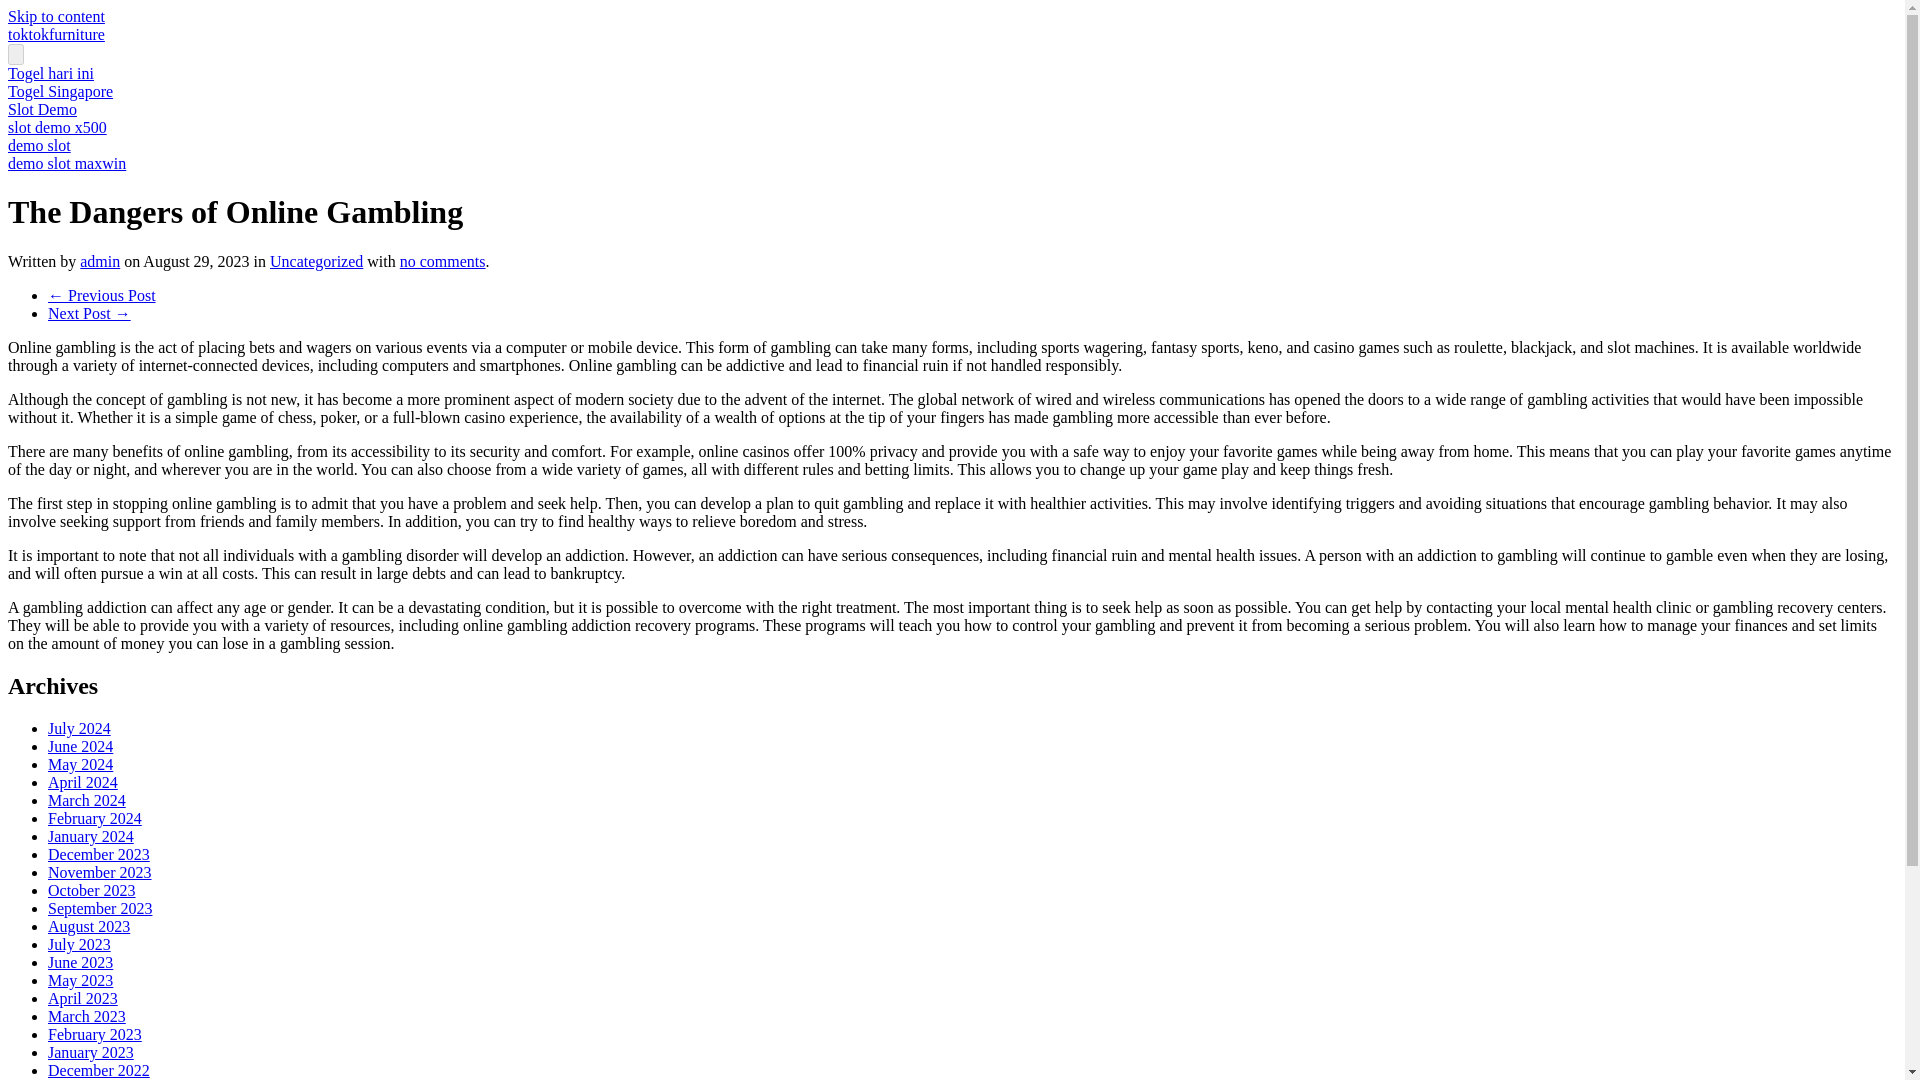 Image resolution: width=1920 pixels, height=1080 pixels. Describe the element at coordinates (80, 728) in the screenshot. I see `July 2024` at that location.